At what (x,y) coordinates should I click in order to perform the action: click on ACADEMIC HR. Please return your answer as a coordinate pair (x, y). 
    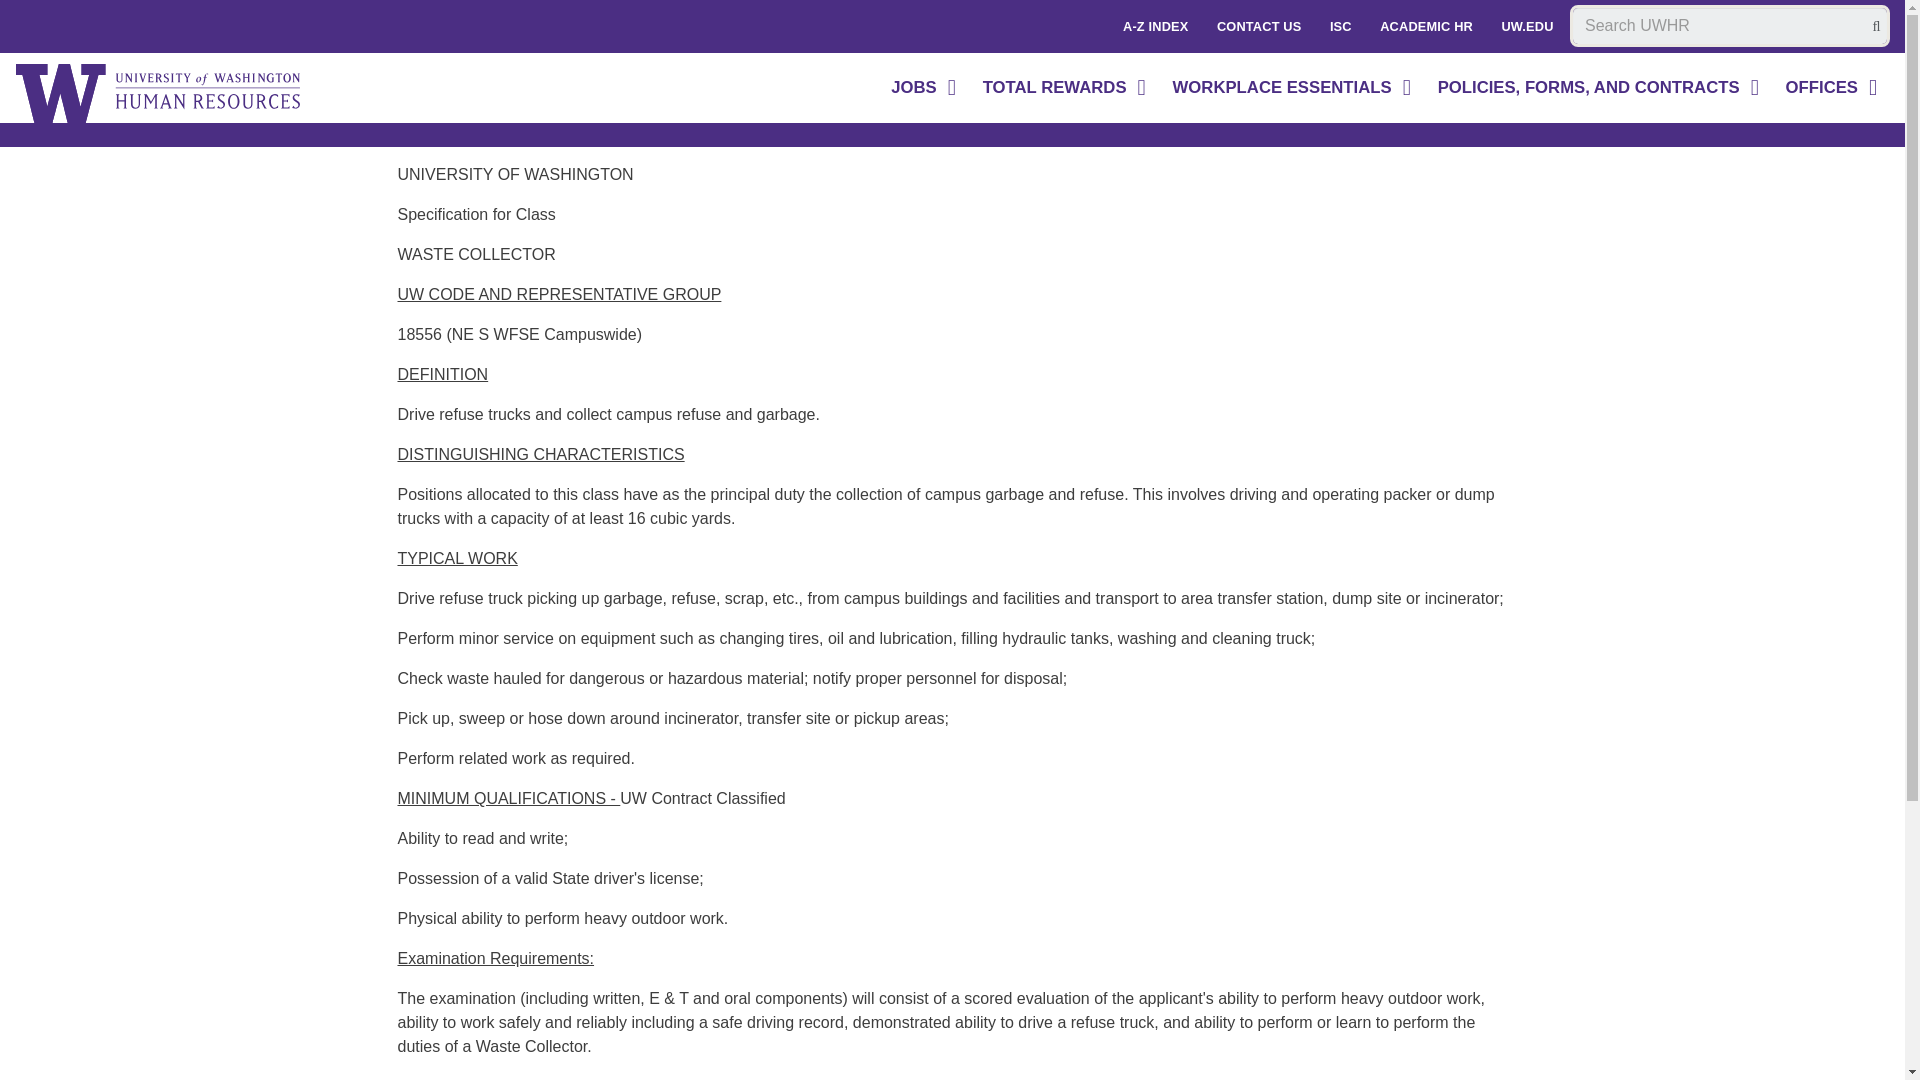
    Looking at the image, I should click on (1426, 26).